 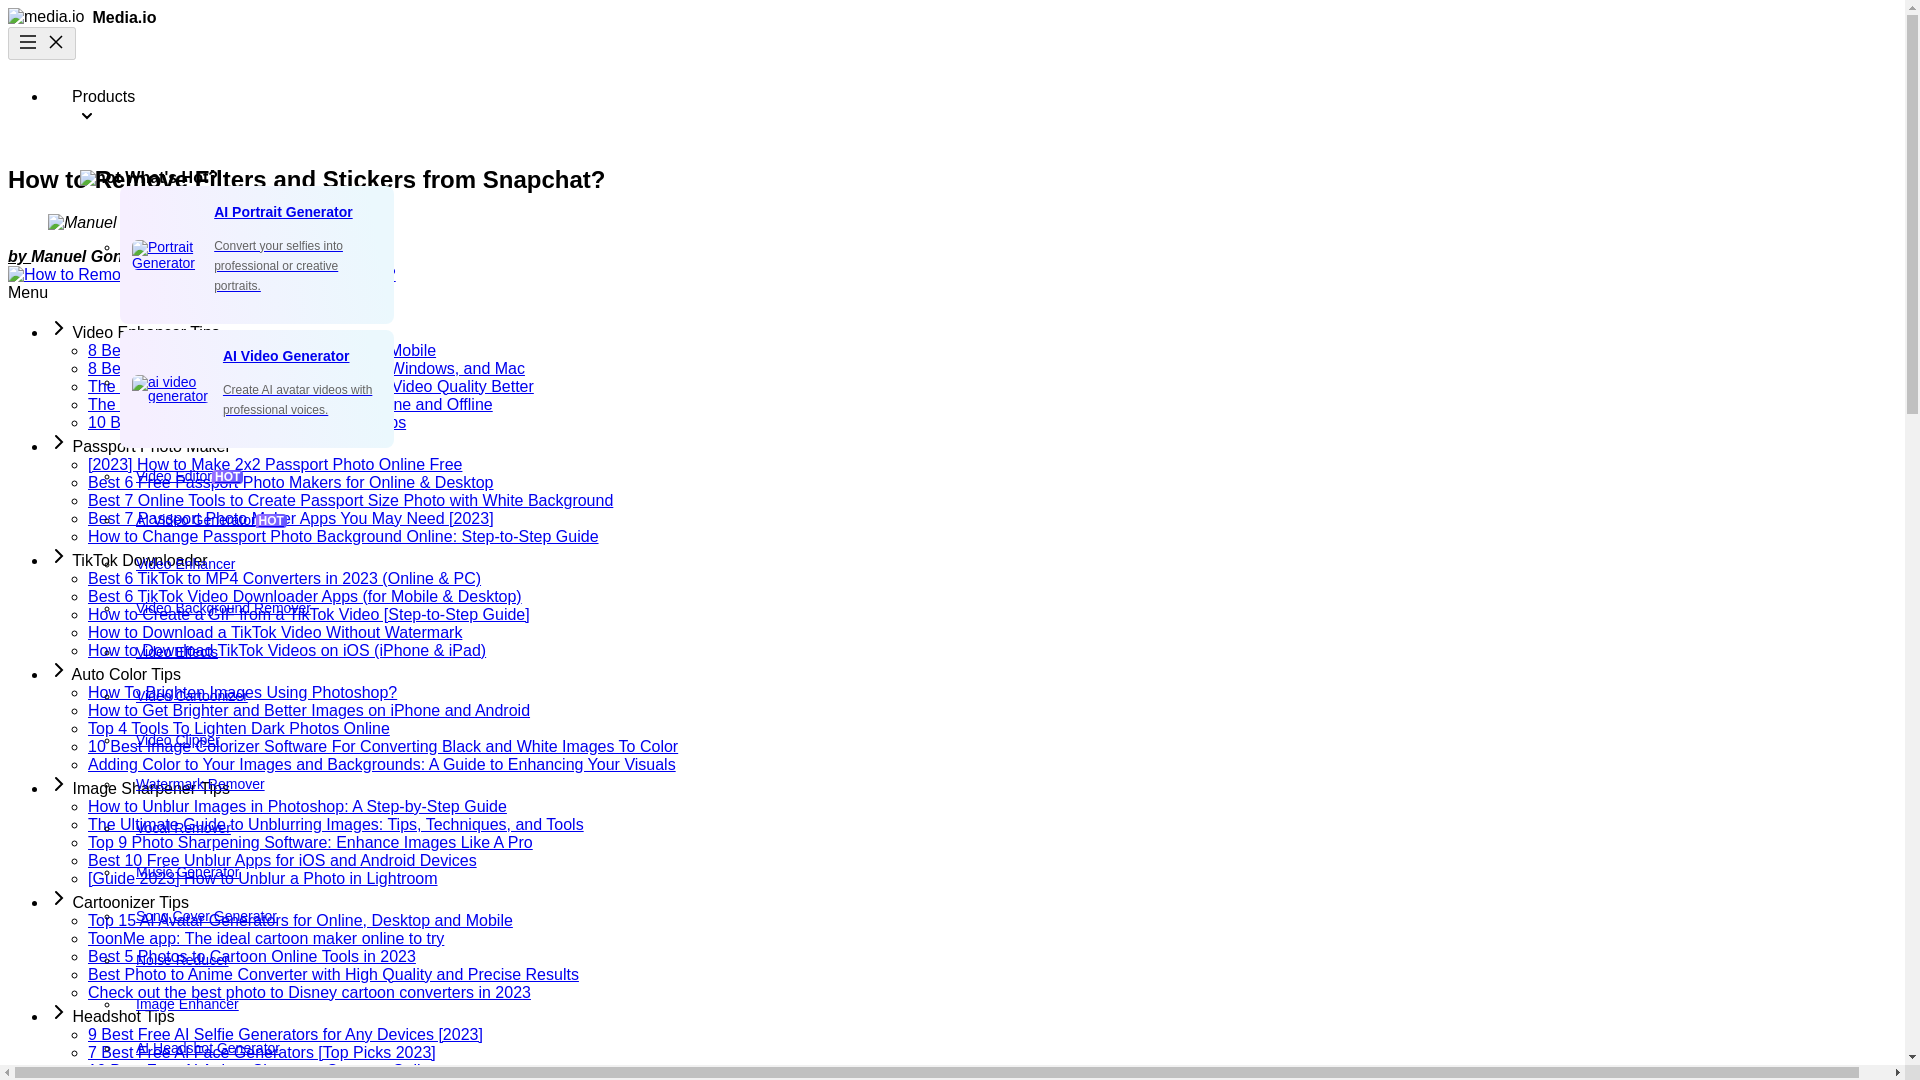 What do you see at coordinates (1012, 607) in the screenshot?
I see `Video Background Remover` at bounding box center [1012, 607].